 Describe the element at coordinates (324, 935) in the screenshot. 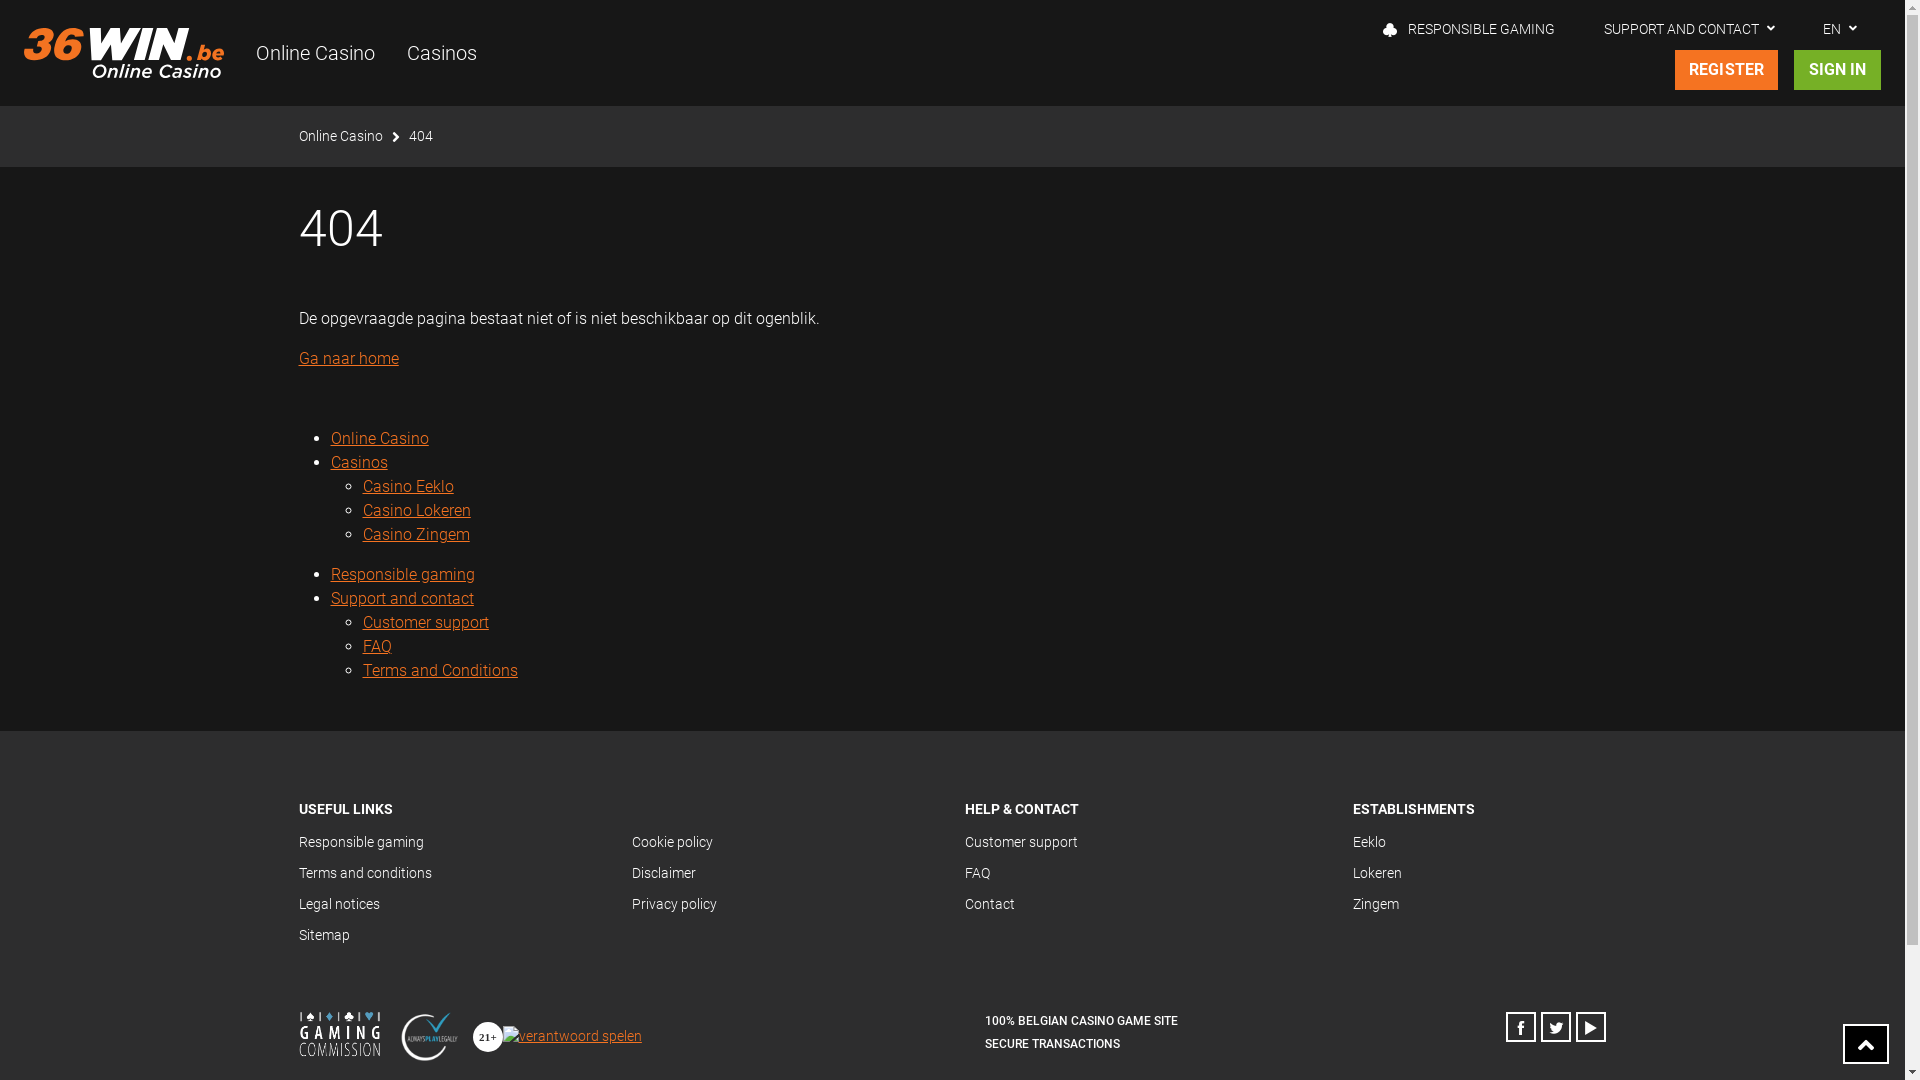

I see `Sitemap` at that location.